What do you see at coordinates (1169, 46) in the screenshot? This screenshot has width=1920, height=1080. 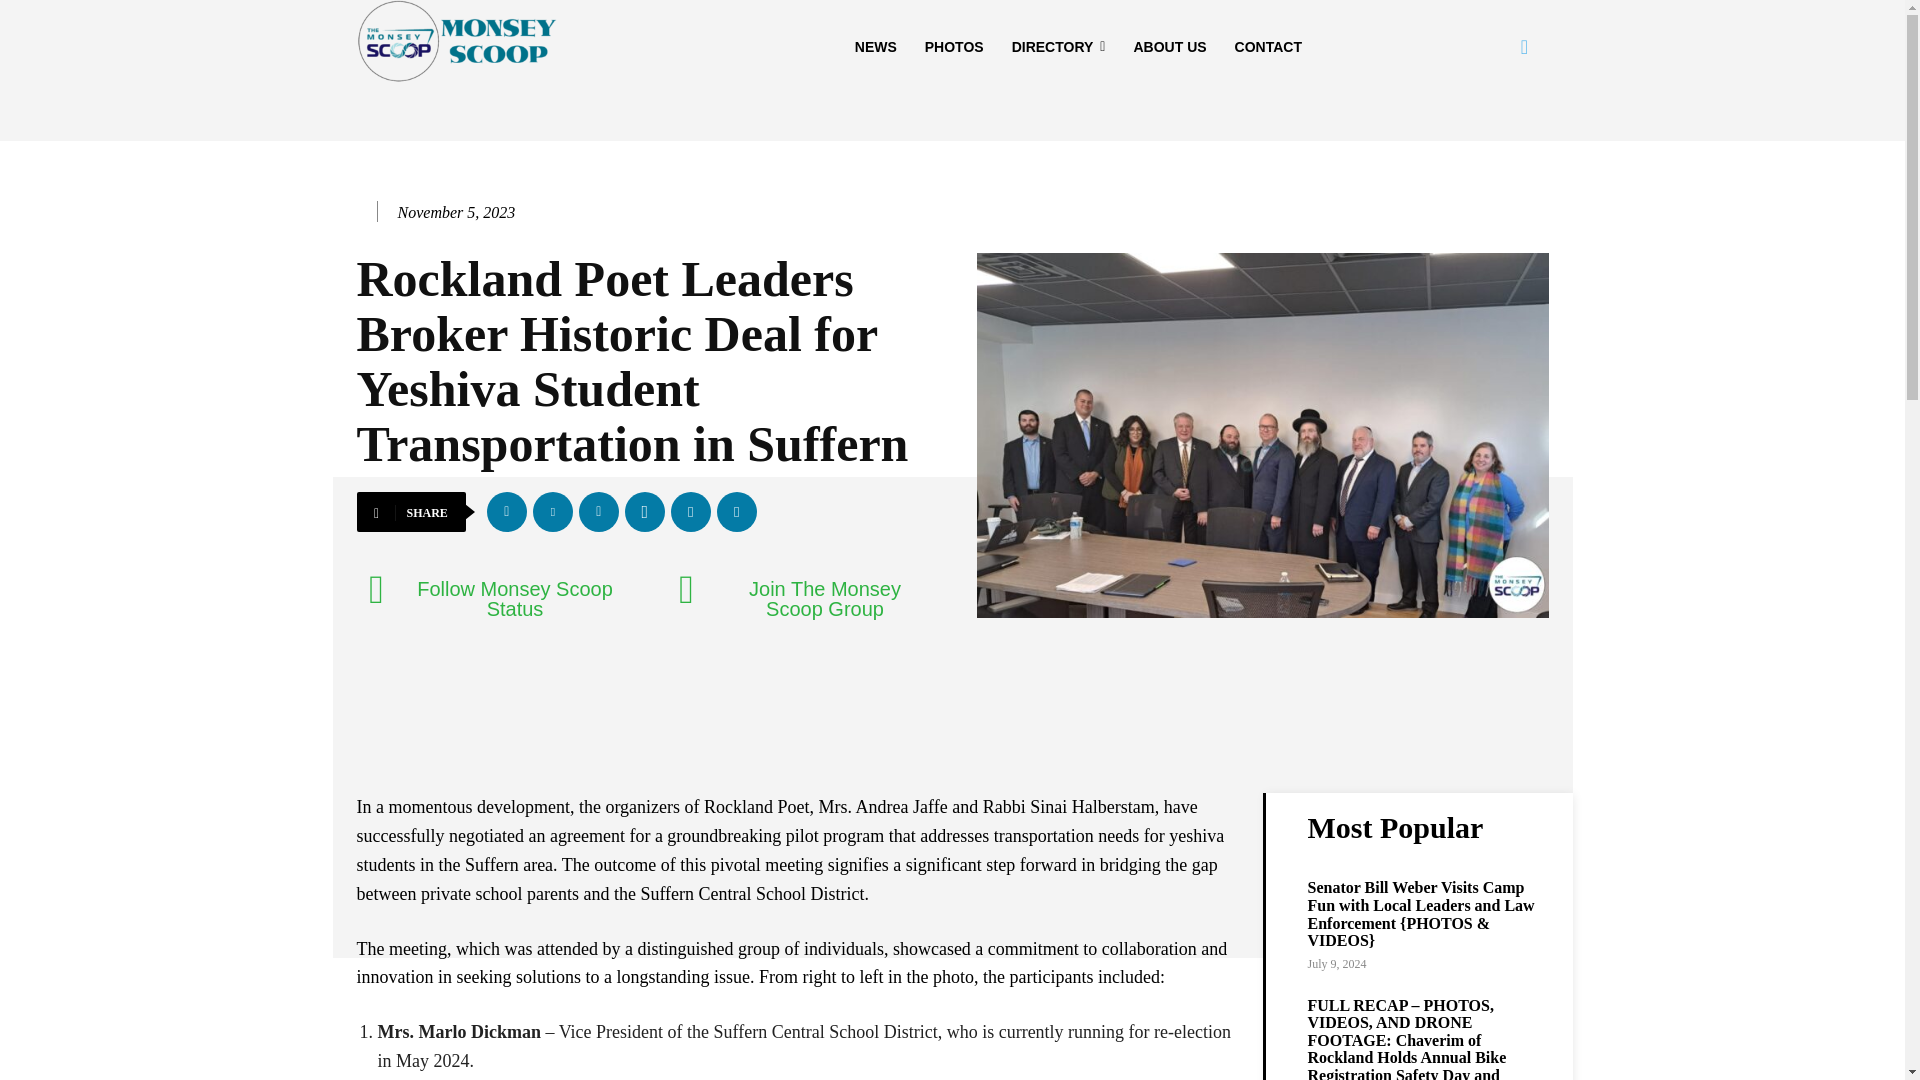 I see `ABOUT US` at bounding box center [1169, 46].